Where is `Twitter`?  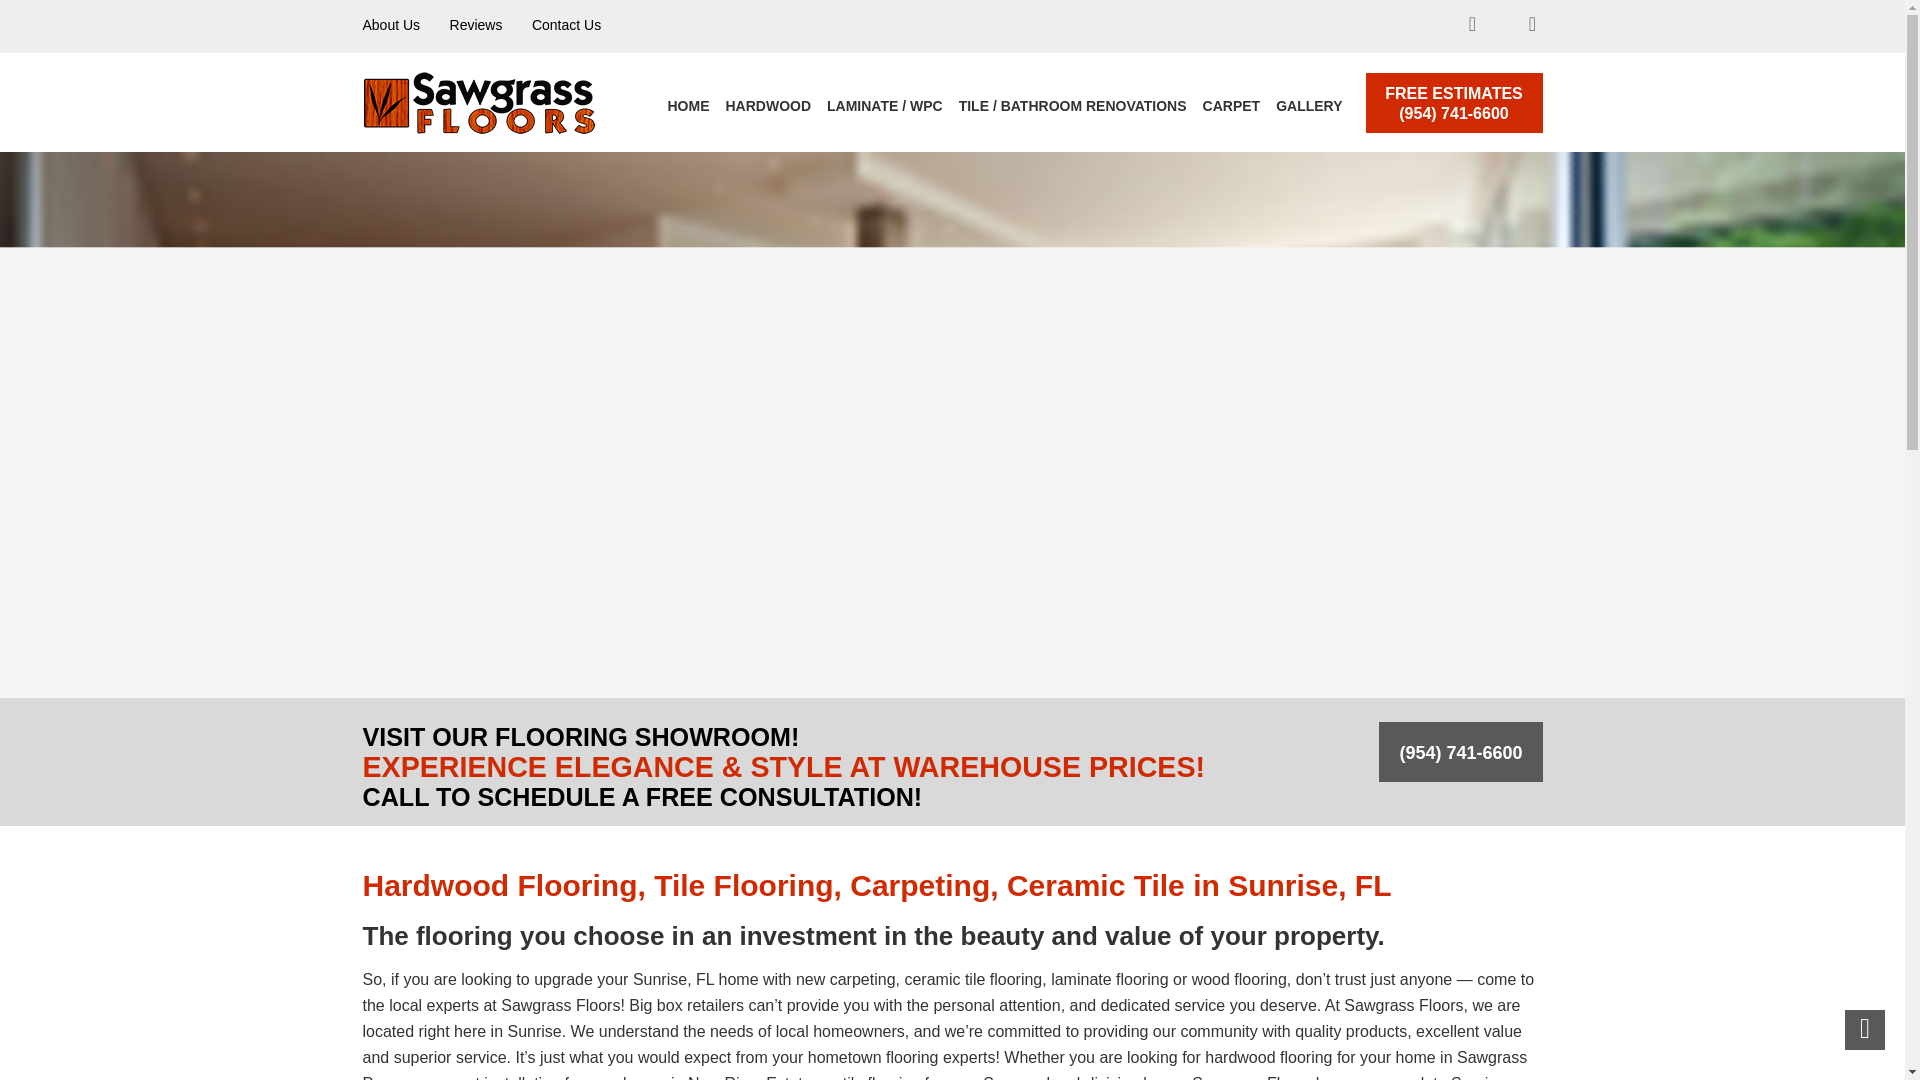
Twitter is located at coordinates (1502, 27).